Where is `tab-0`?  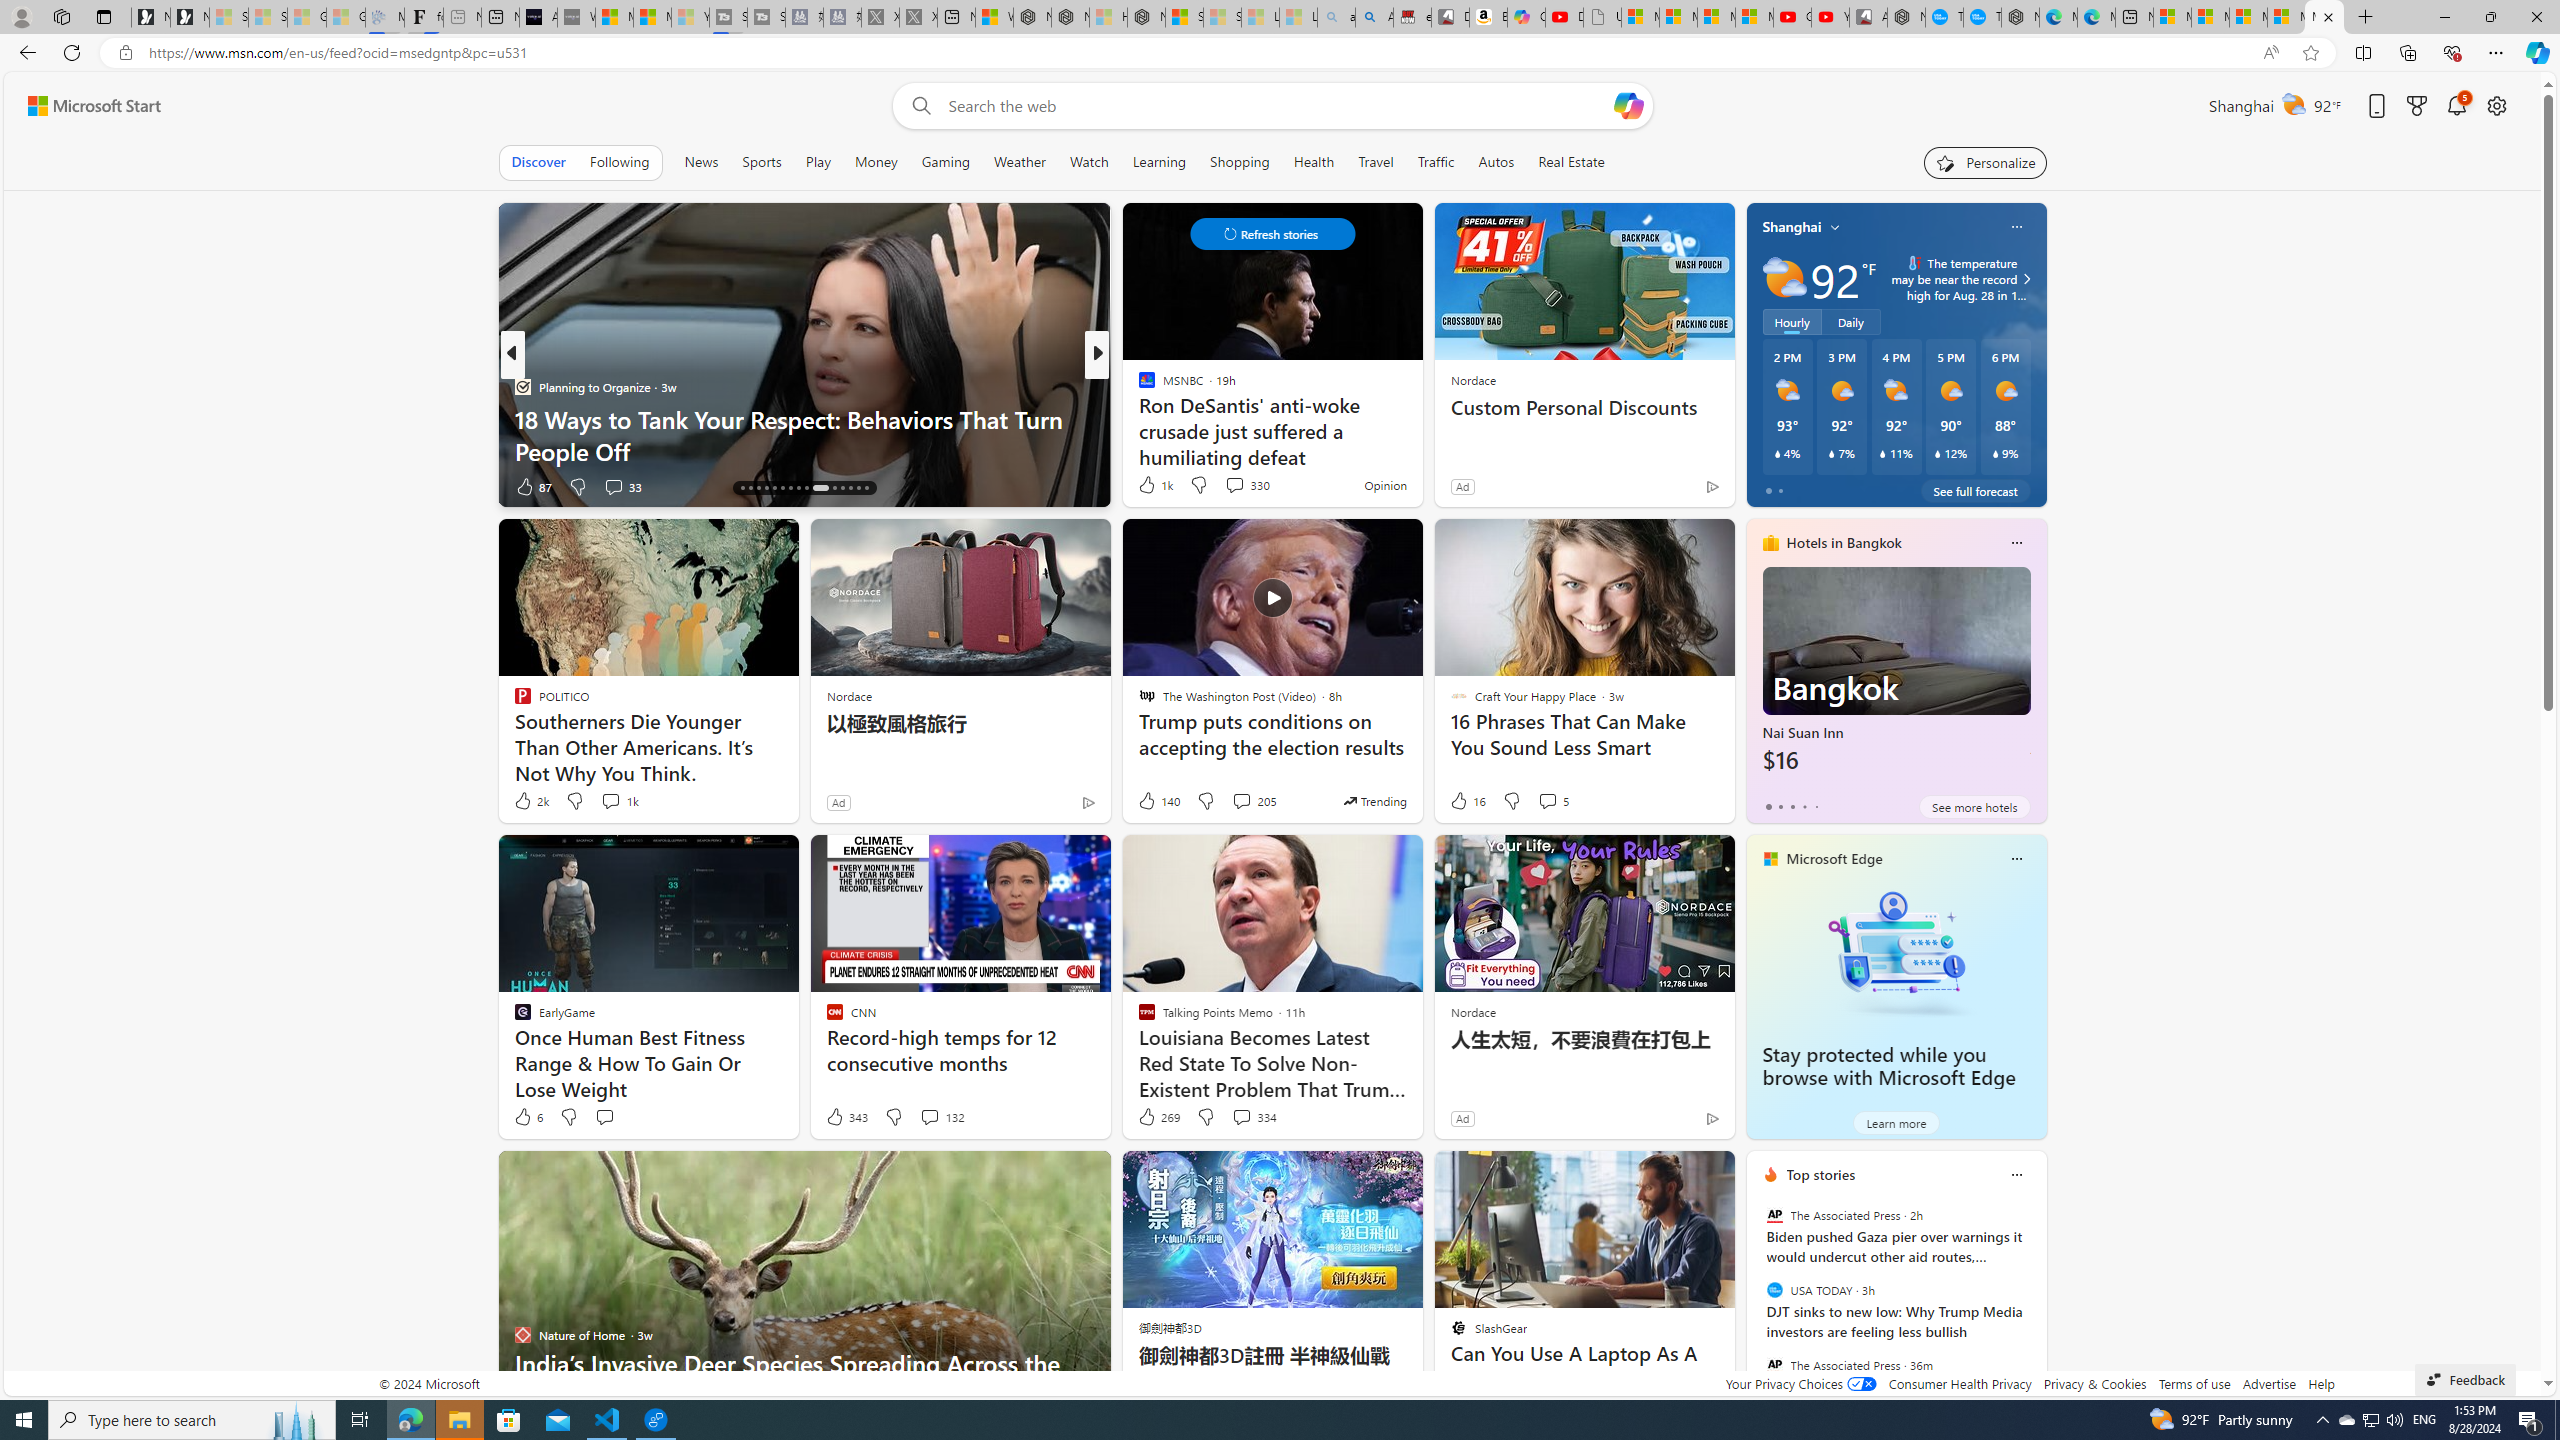
tab-0 is located at coordinates (1768, 806).